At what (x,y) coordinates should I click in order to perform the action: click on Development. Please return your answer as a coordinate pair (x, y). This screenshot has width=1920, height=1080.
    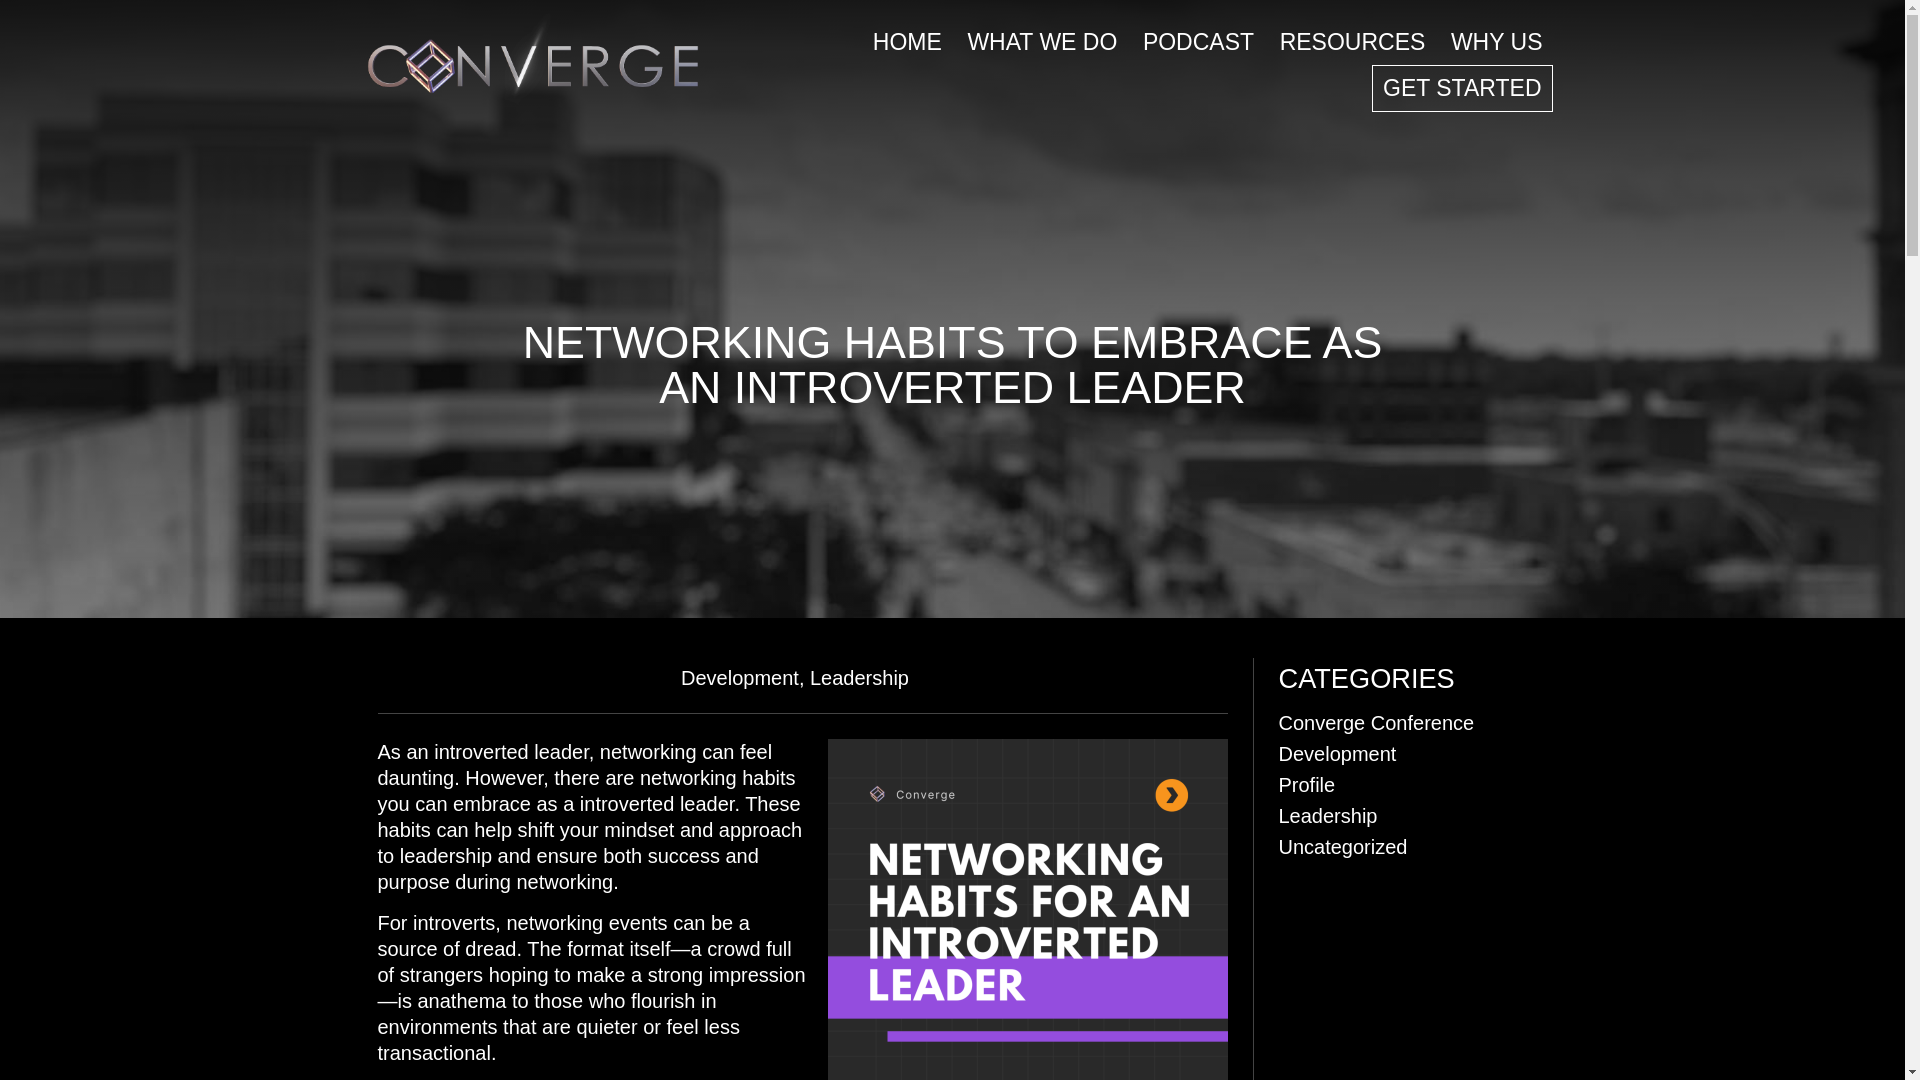
    Looking at the image, I should click on (740, 678).